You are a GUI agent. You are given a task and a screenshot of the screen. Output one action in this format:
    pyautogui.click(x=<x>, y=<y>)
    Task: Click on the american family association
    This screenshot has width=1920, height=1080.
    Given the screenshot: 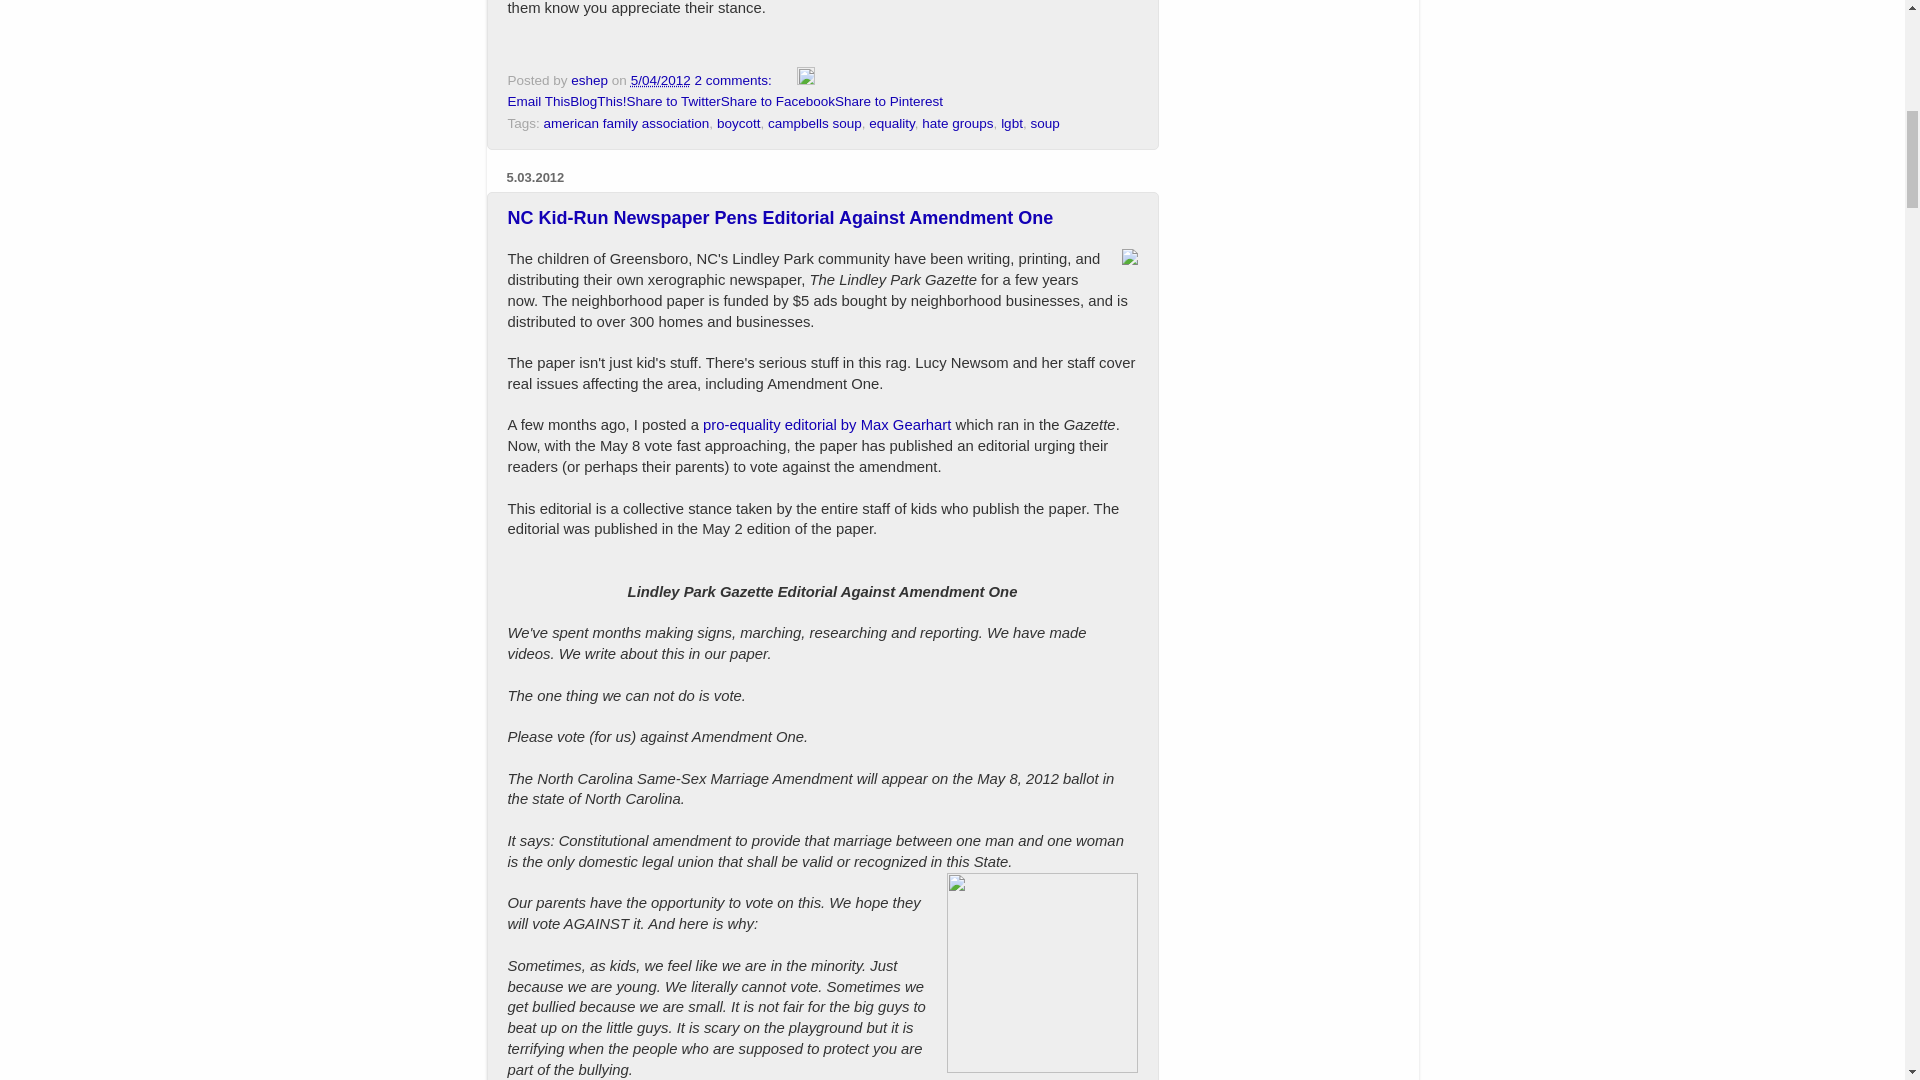 What is the action you would take?
    pyautogui.click(x=626, y=122)
    